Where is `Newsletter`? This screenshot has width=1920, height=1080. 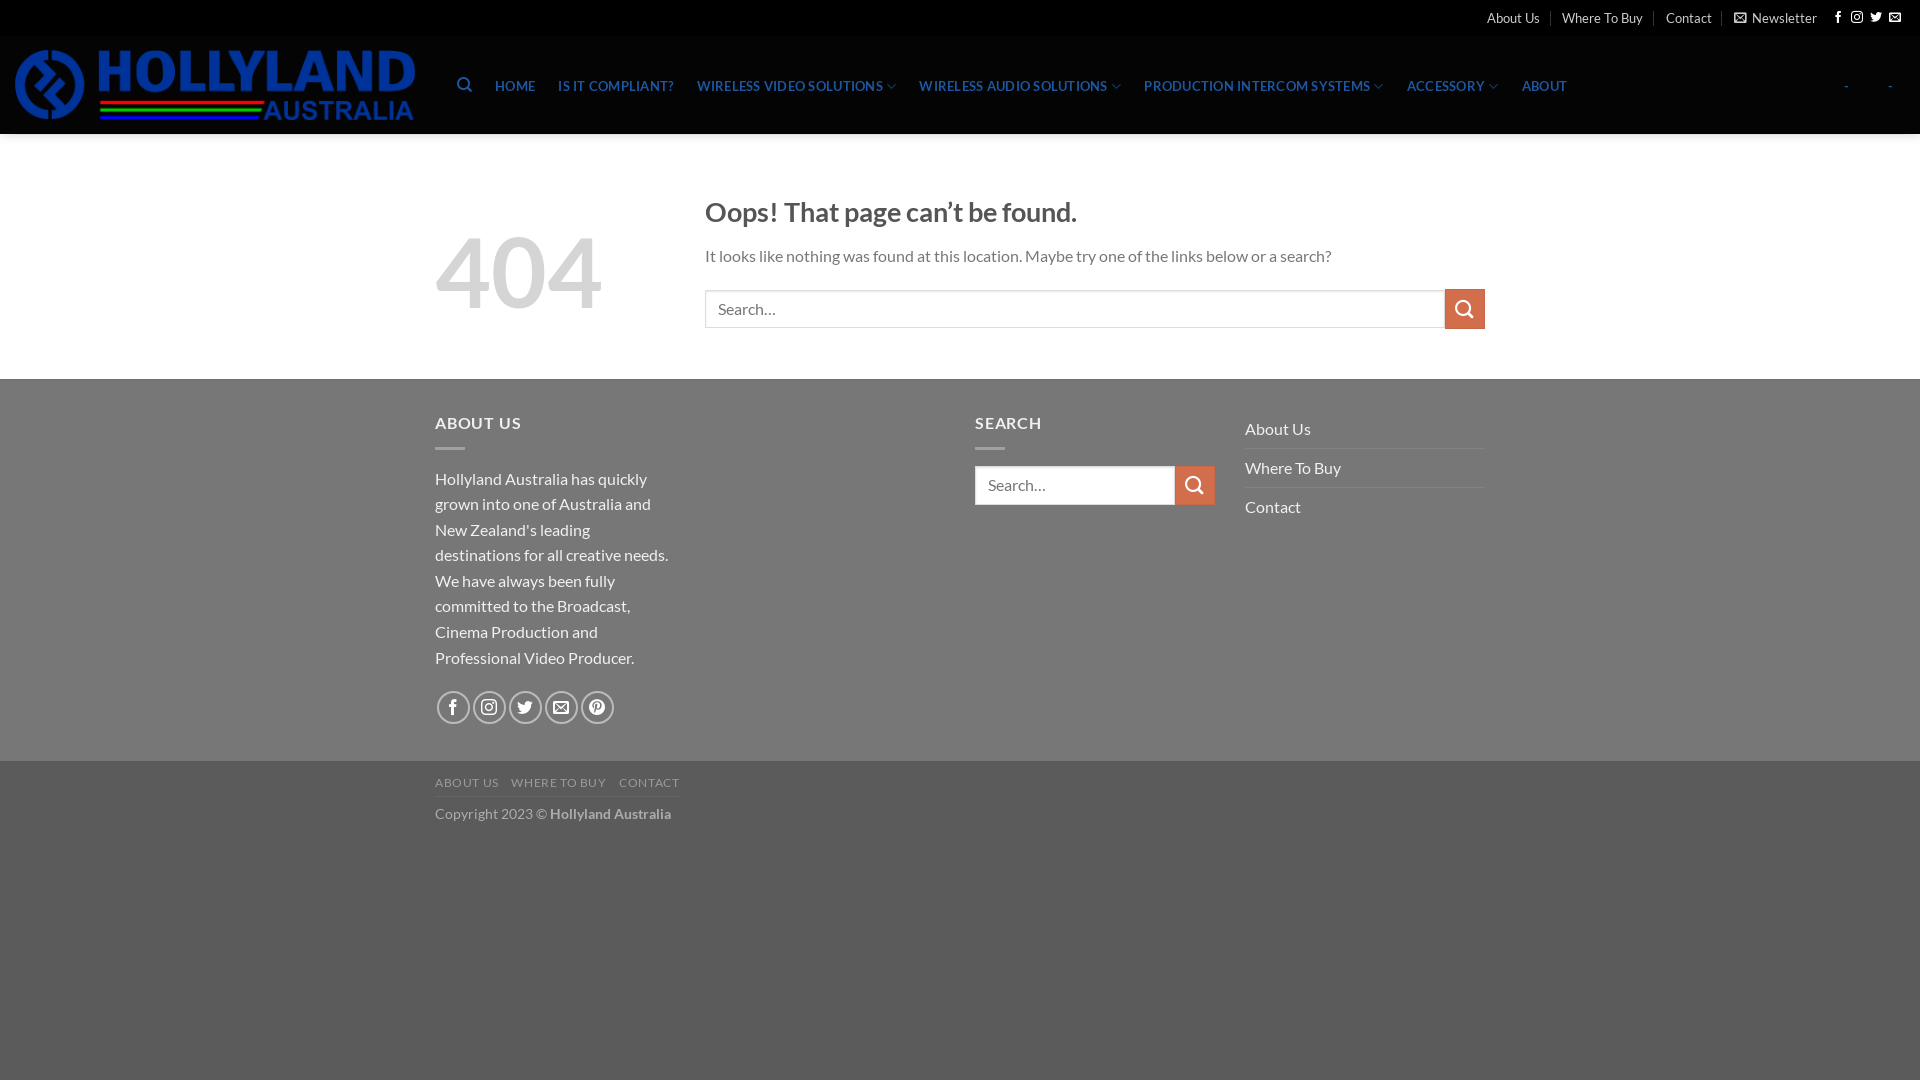
Newsletter is located at coordinates (1776, 18).